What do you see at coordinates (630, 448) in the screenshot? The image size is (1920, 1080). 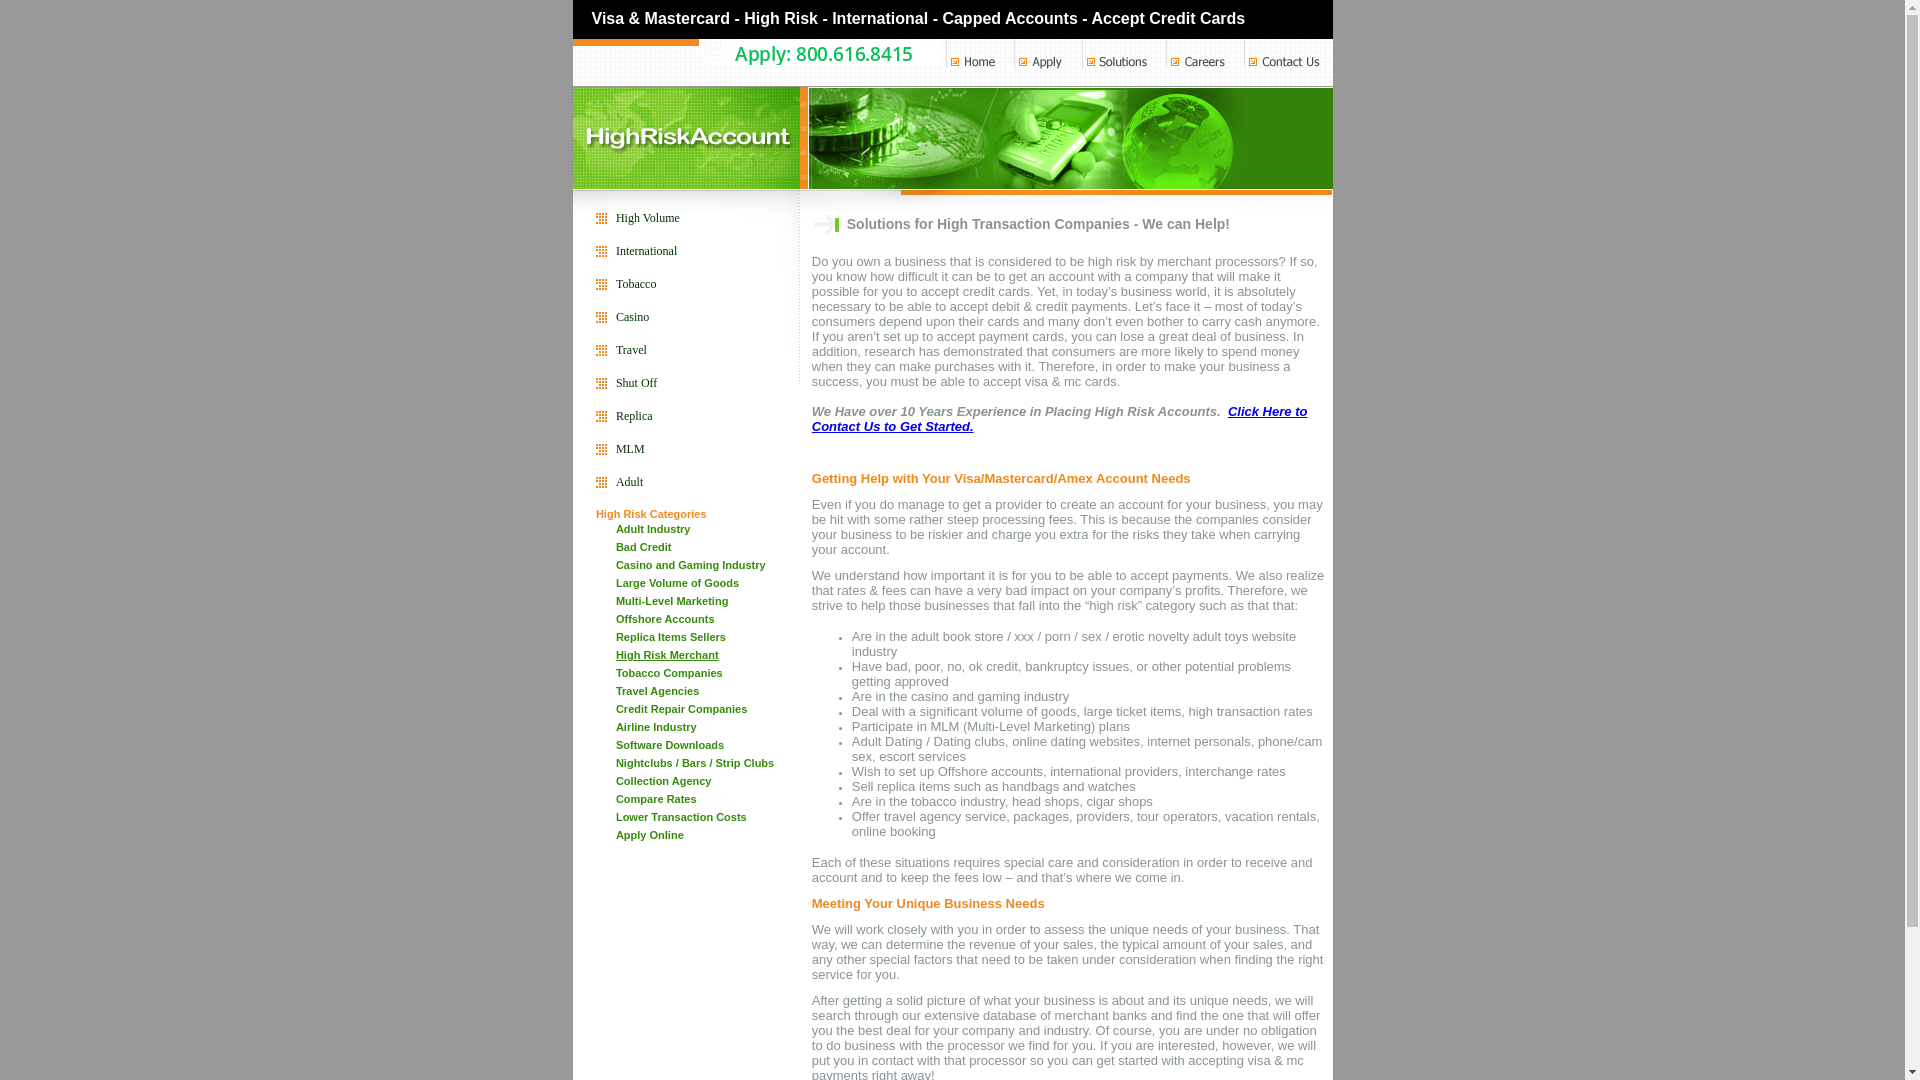 I see `MLM` at bounding box center [630, 448].